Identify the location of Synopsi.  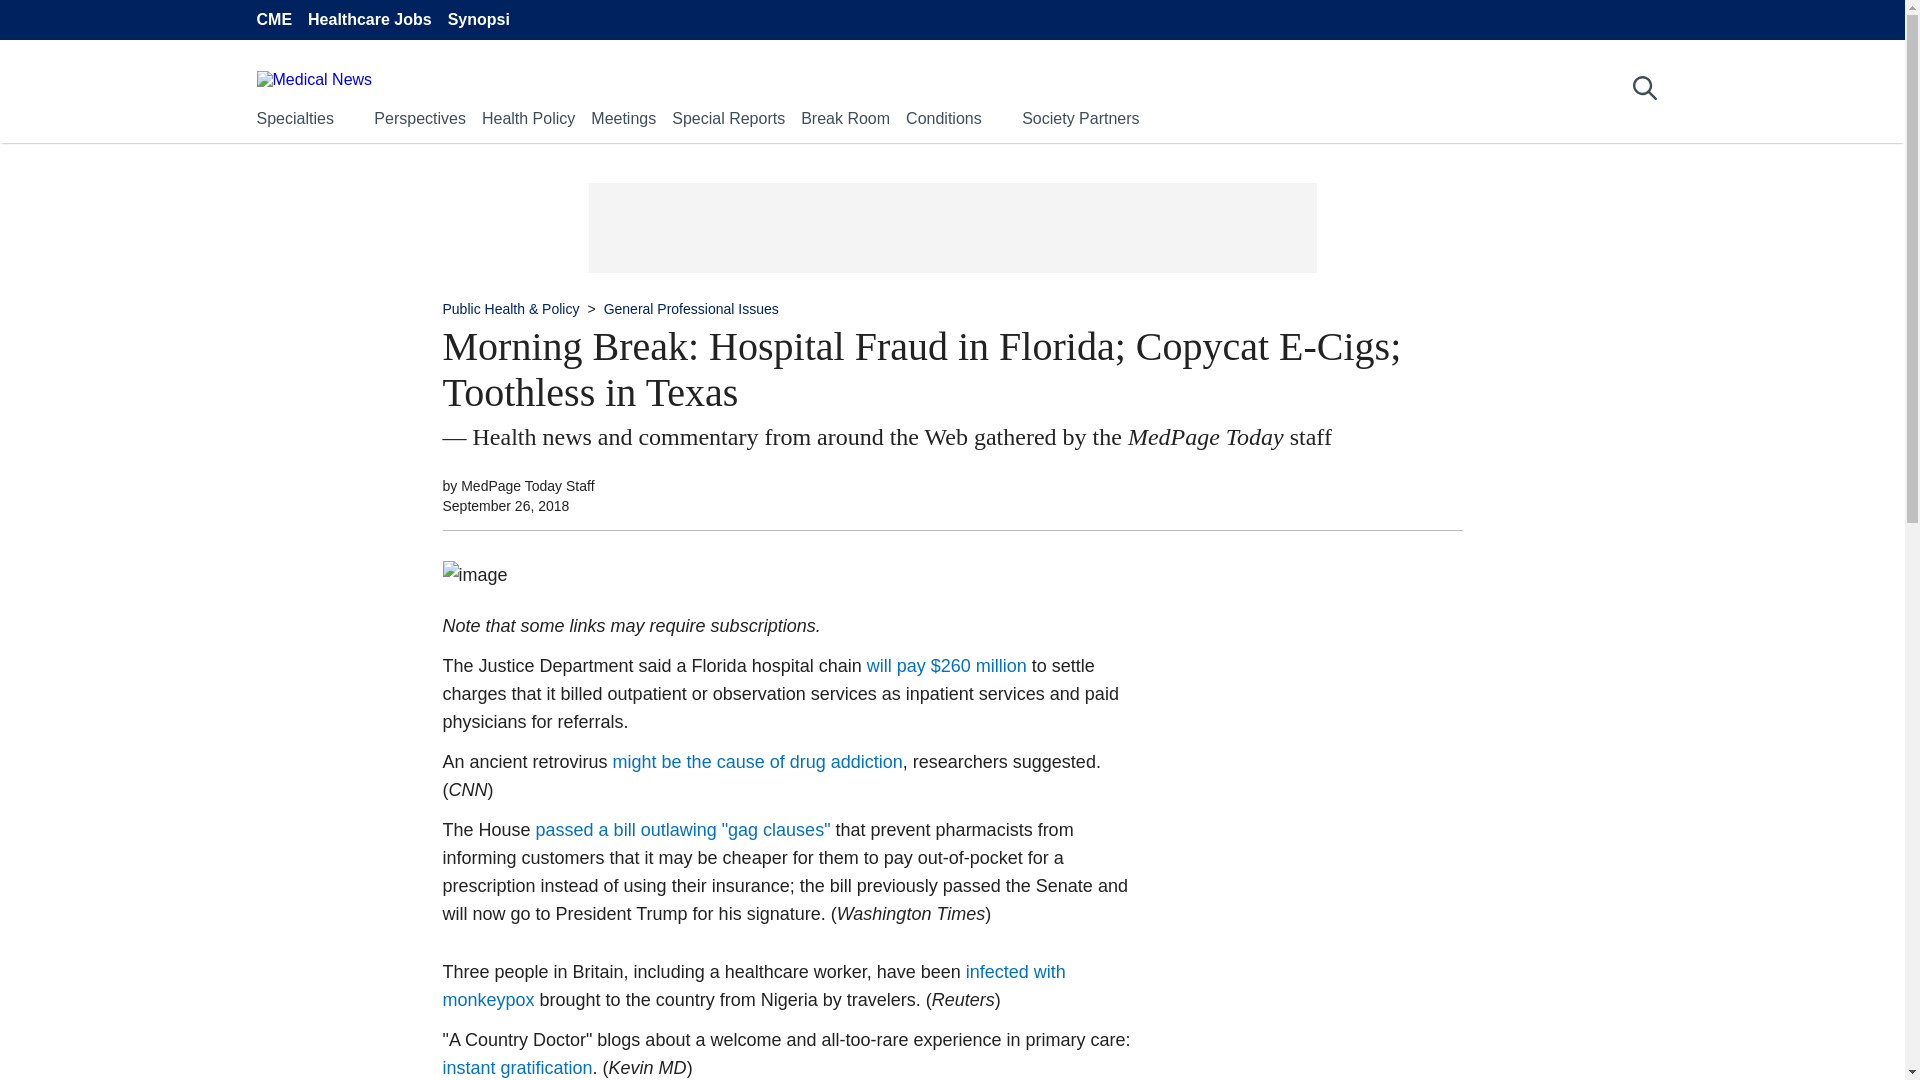
(478, 20).